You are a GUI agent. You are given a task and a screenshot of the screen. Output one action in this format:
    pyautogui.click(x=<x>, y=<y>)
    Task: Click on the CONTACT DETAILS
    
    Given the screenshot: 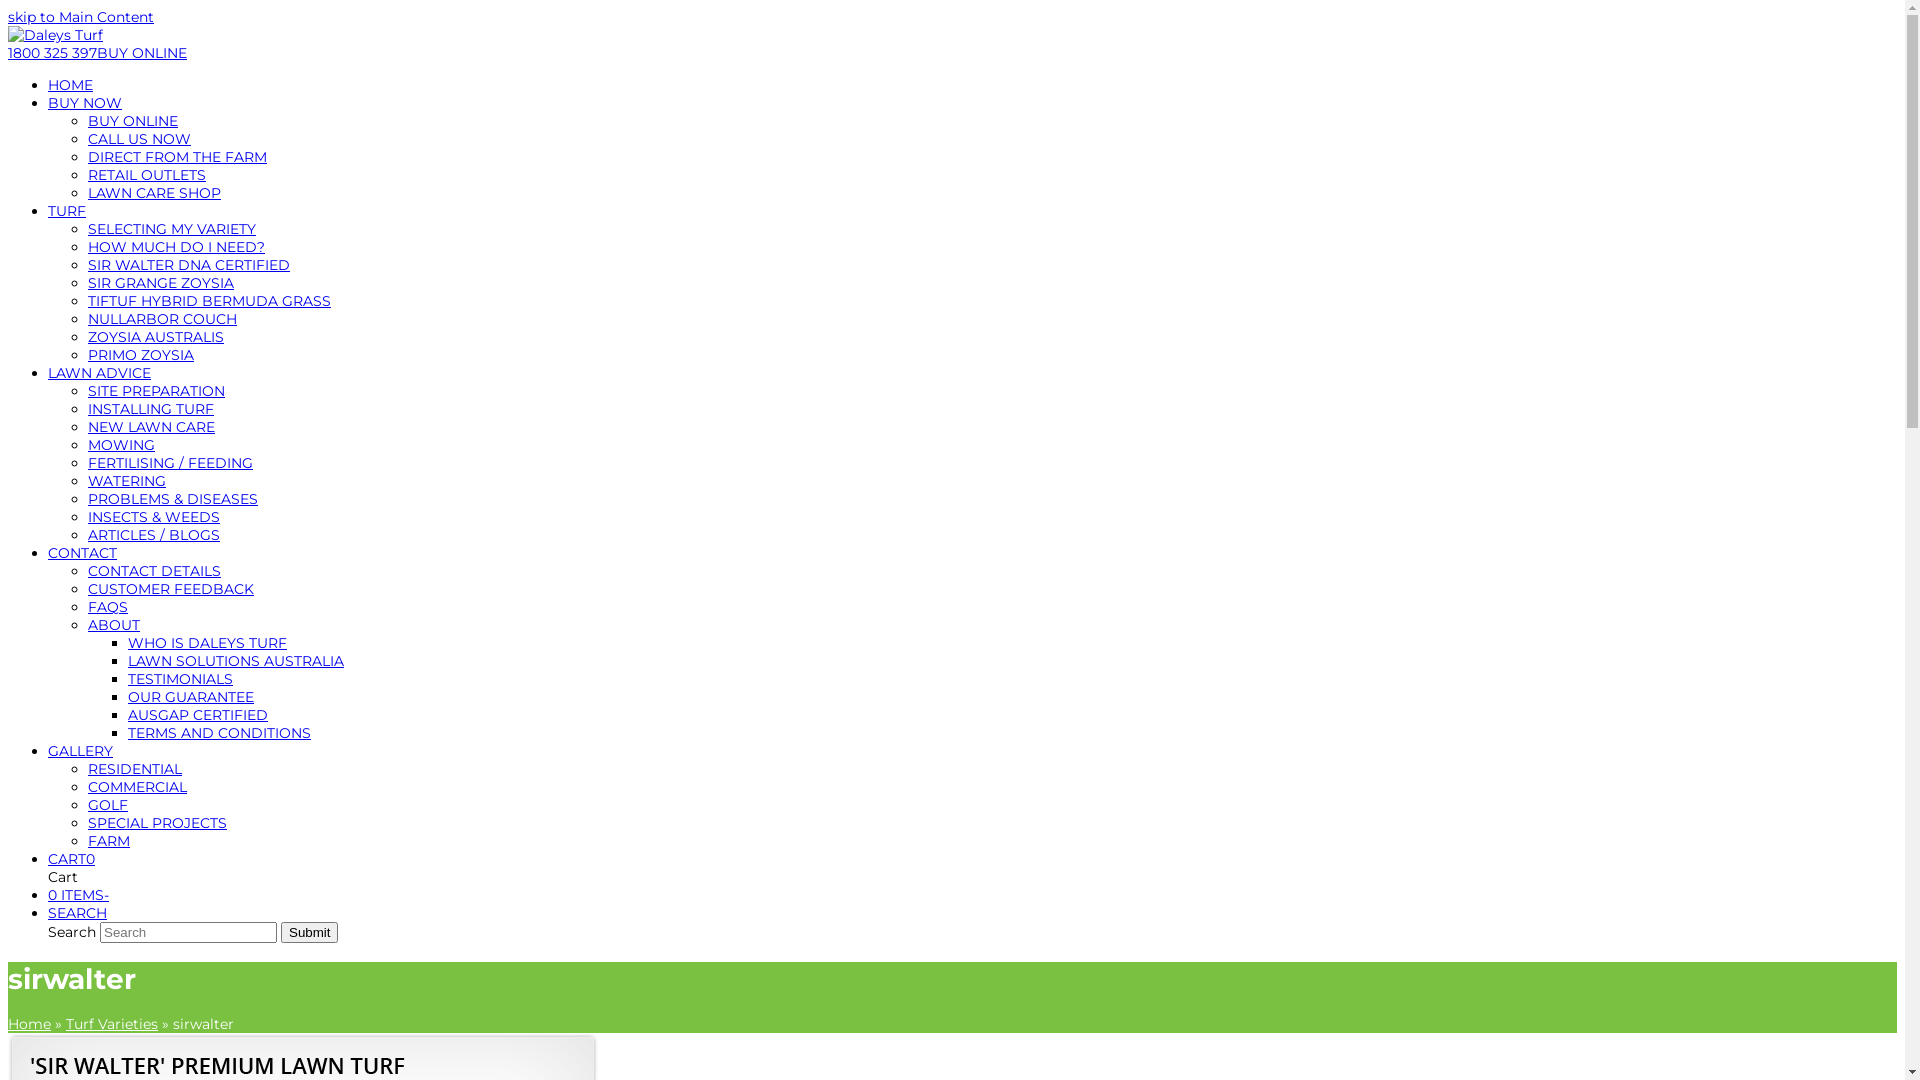 What is the action you would take?
    pyautogui.click(x=154, y=571)
    